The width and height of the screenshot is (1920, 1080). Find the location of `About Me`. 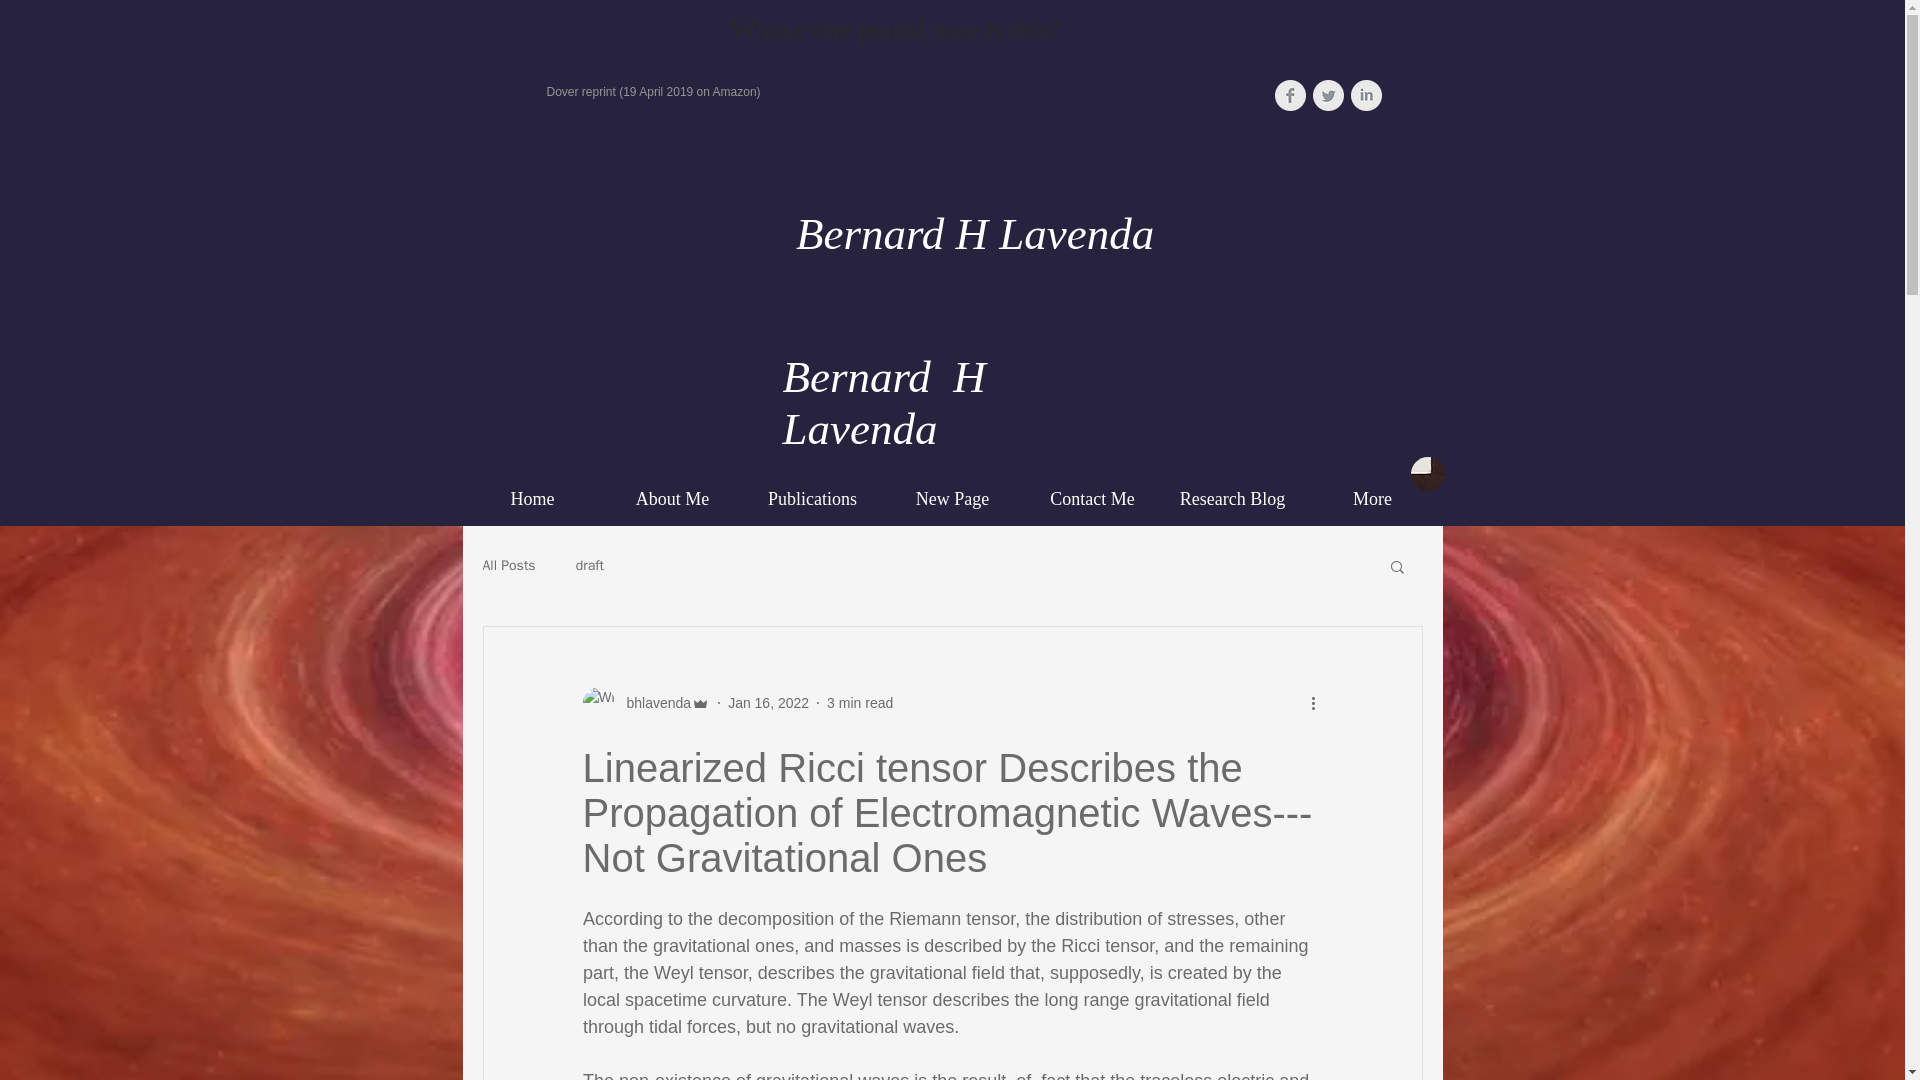

About Me is located at coordinates (672, 498).